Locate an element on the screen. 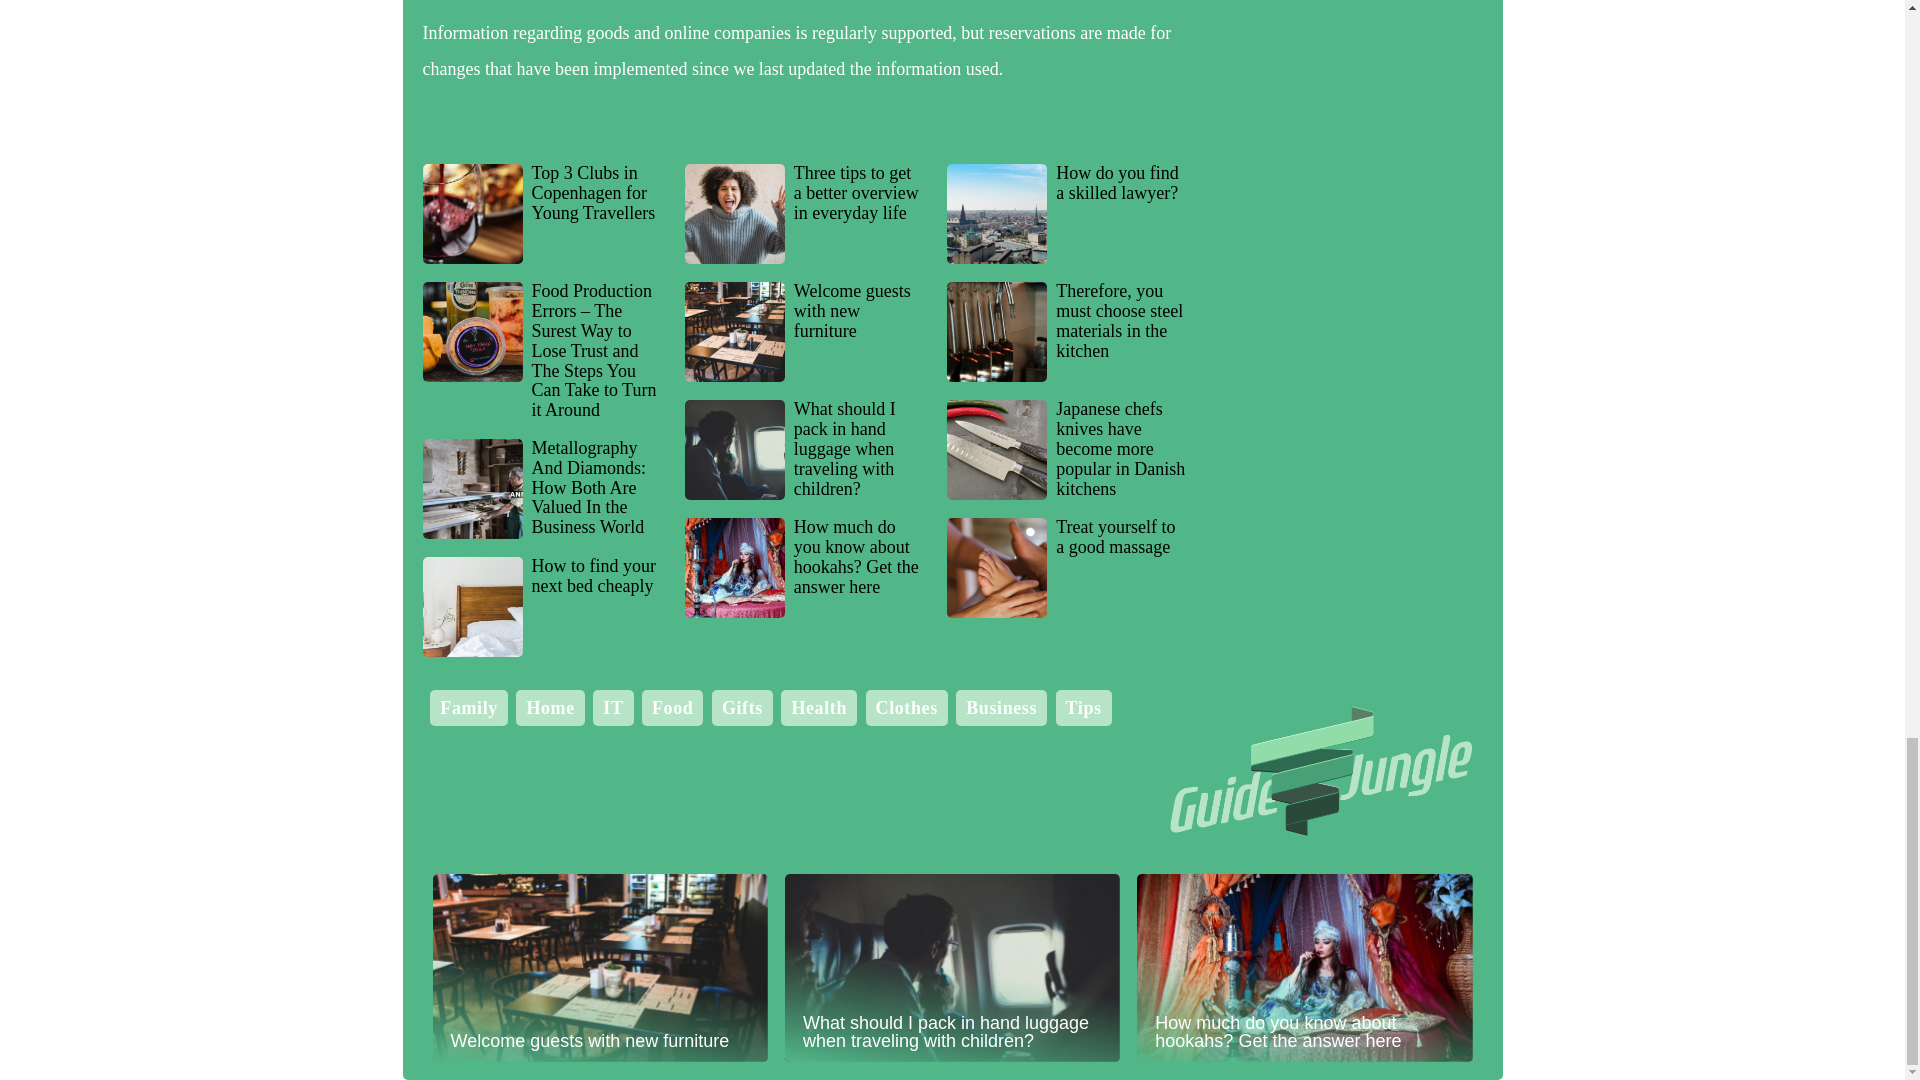 This screenshot has height=1080, width=1920. How to find your next bed cheaply is located at coordinates (541, 606).